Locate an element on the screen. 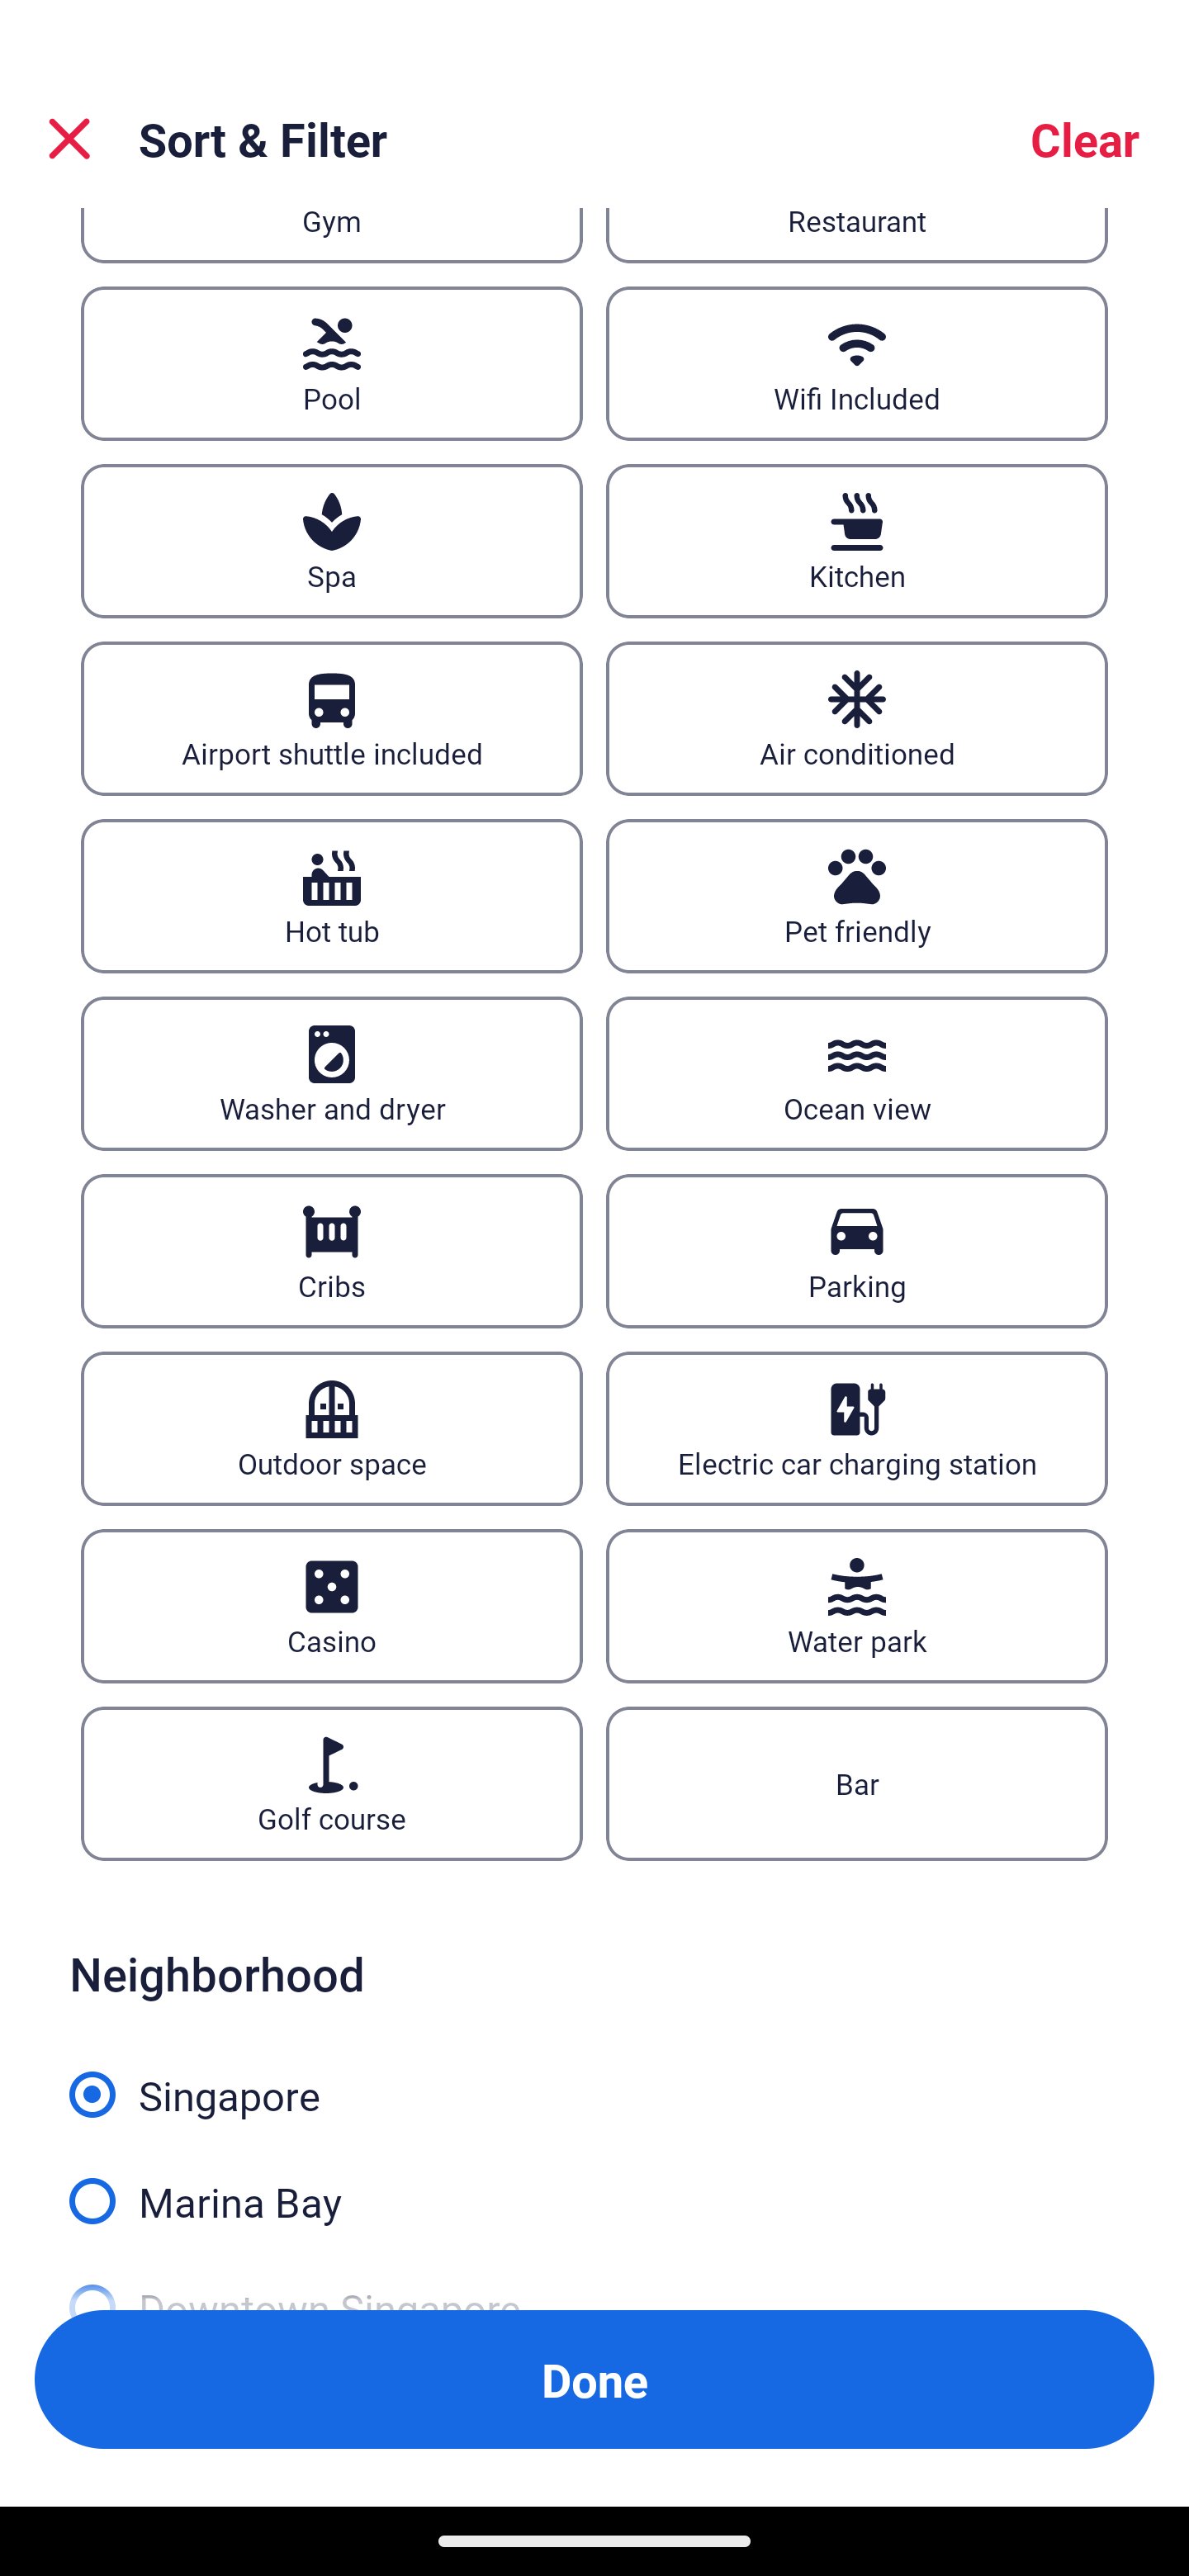 The image size is (1189, 2576). Water park is located at coordinates (857, 1607).